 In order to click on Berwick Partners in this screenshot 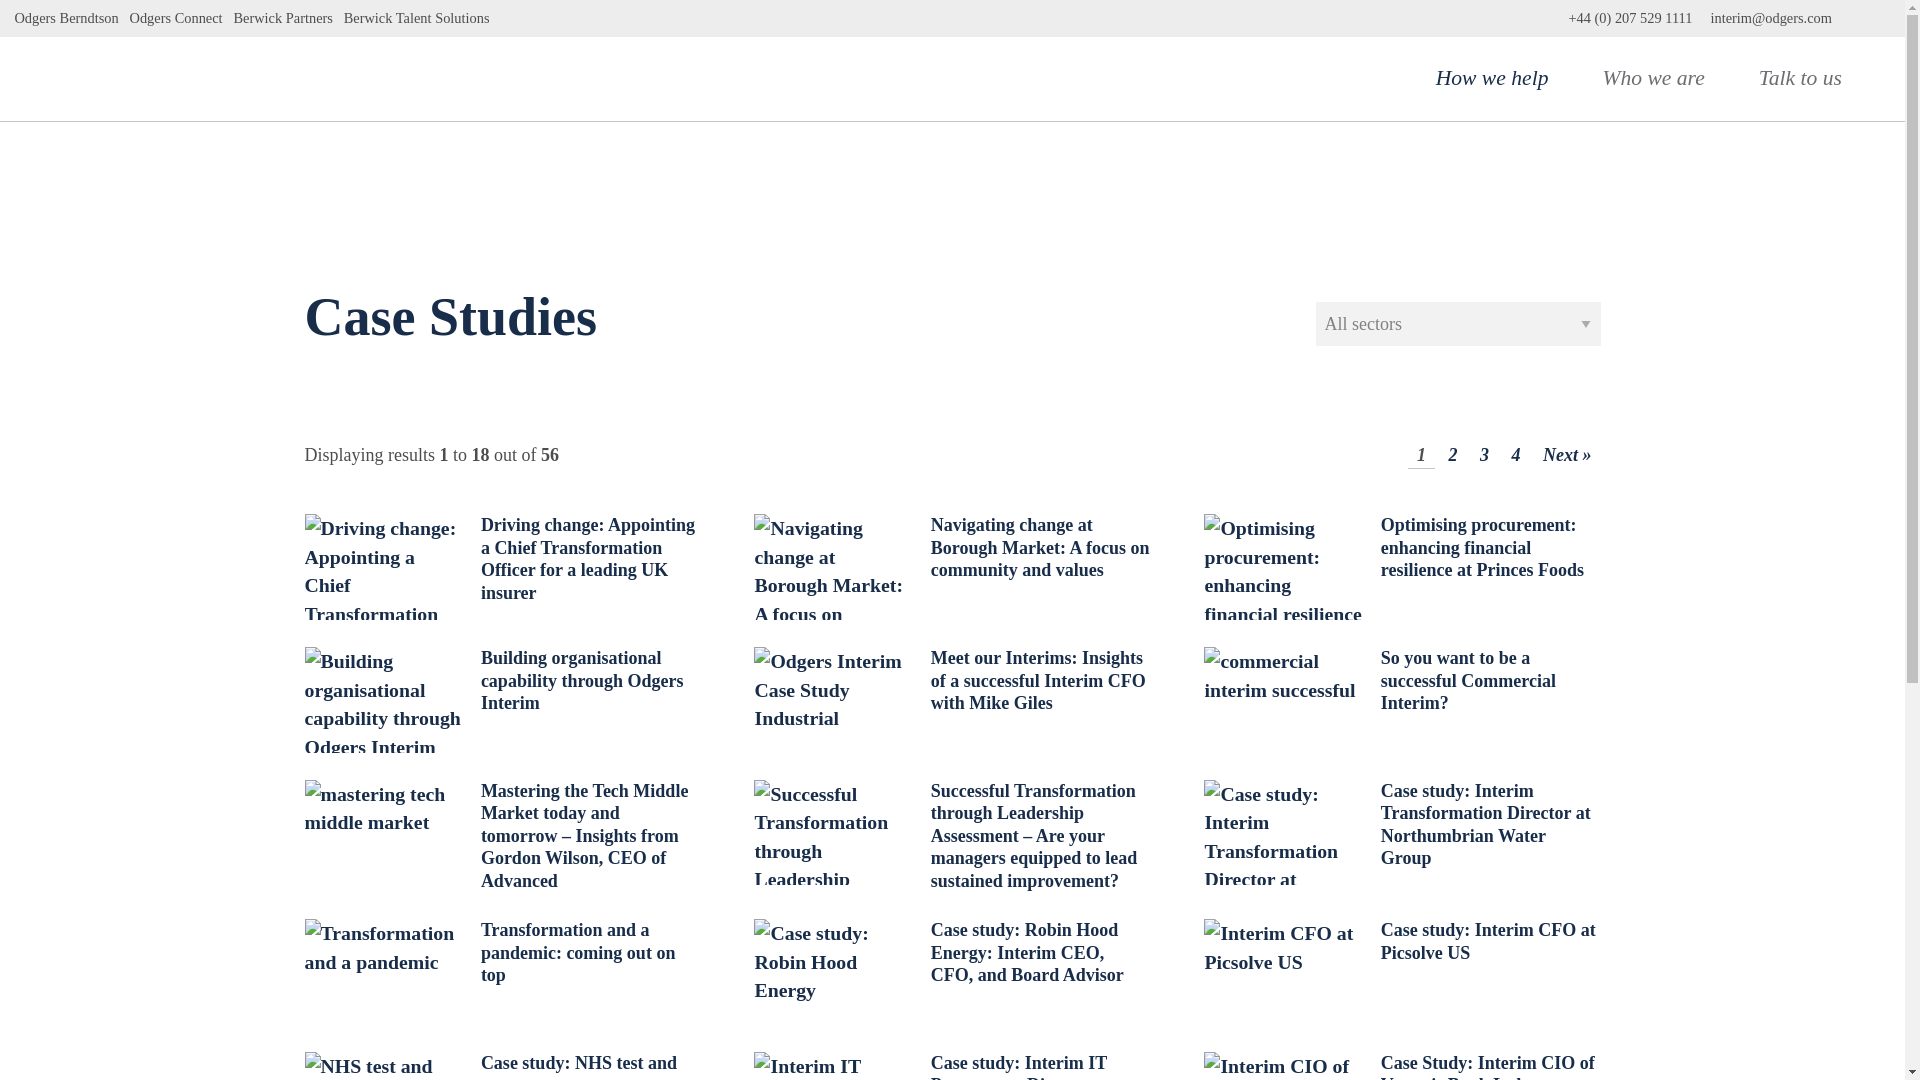, I will do `click(282, 19)`.